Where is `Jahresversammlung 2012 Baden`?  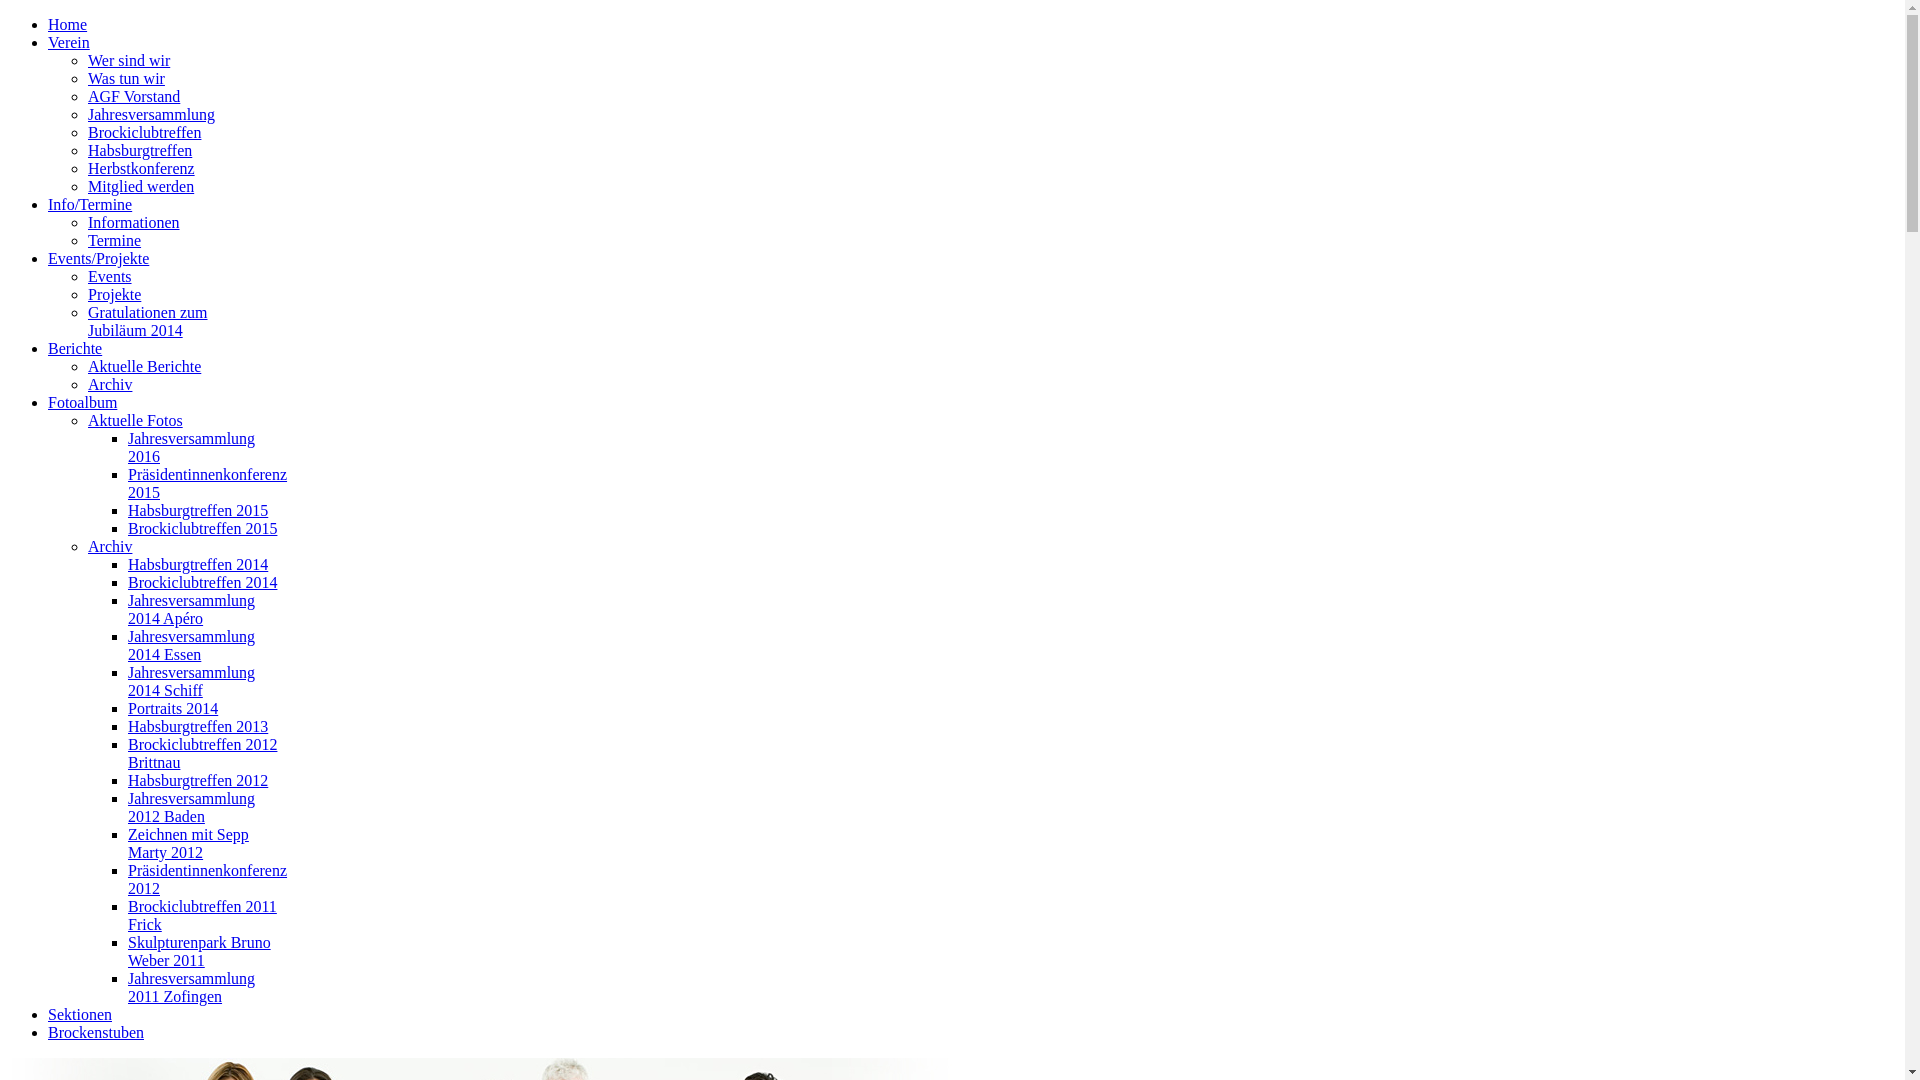 Jahresversammlung 2012 Baden is located at coordinates (192, 808).